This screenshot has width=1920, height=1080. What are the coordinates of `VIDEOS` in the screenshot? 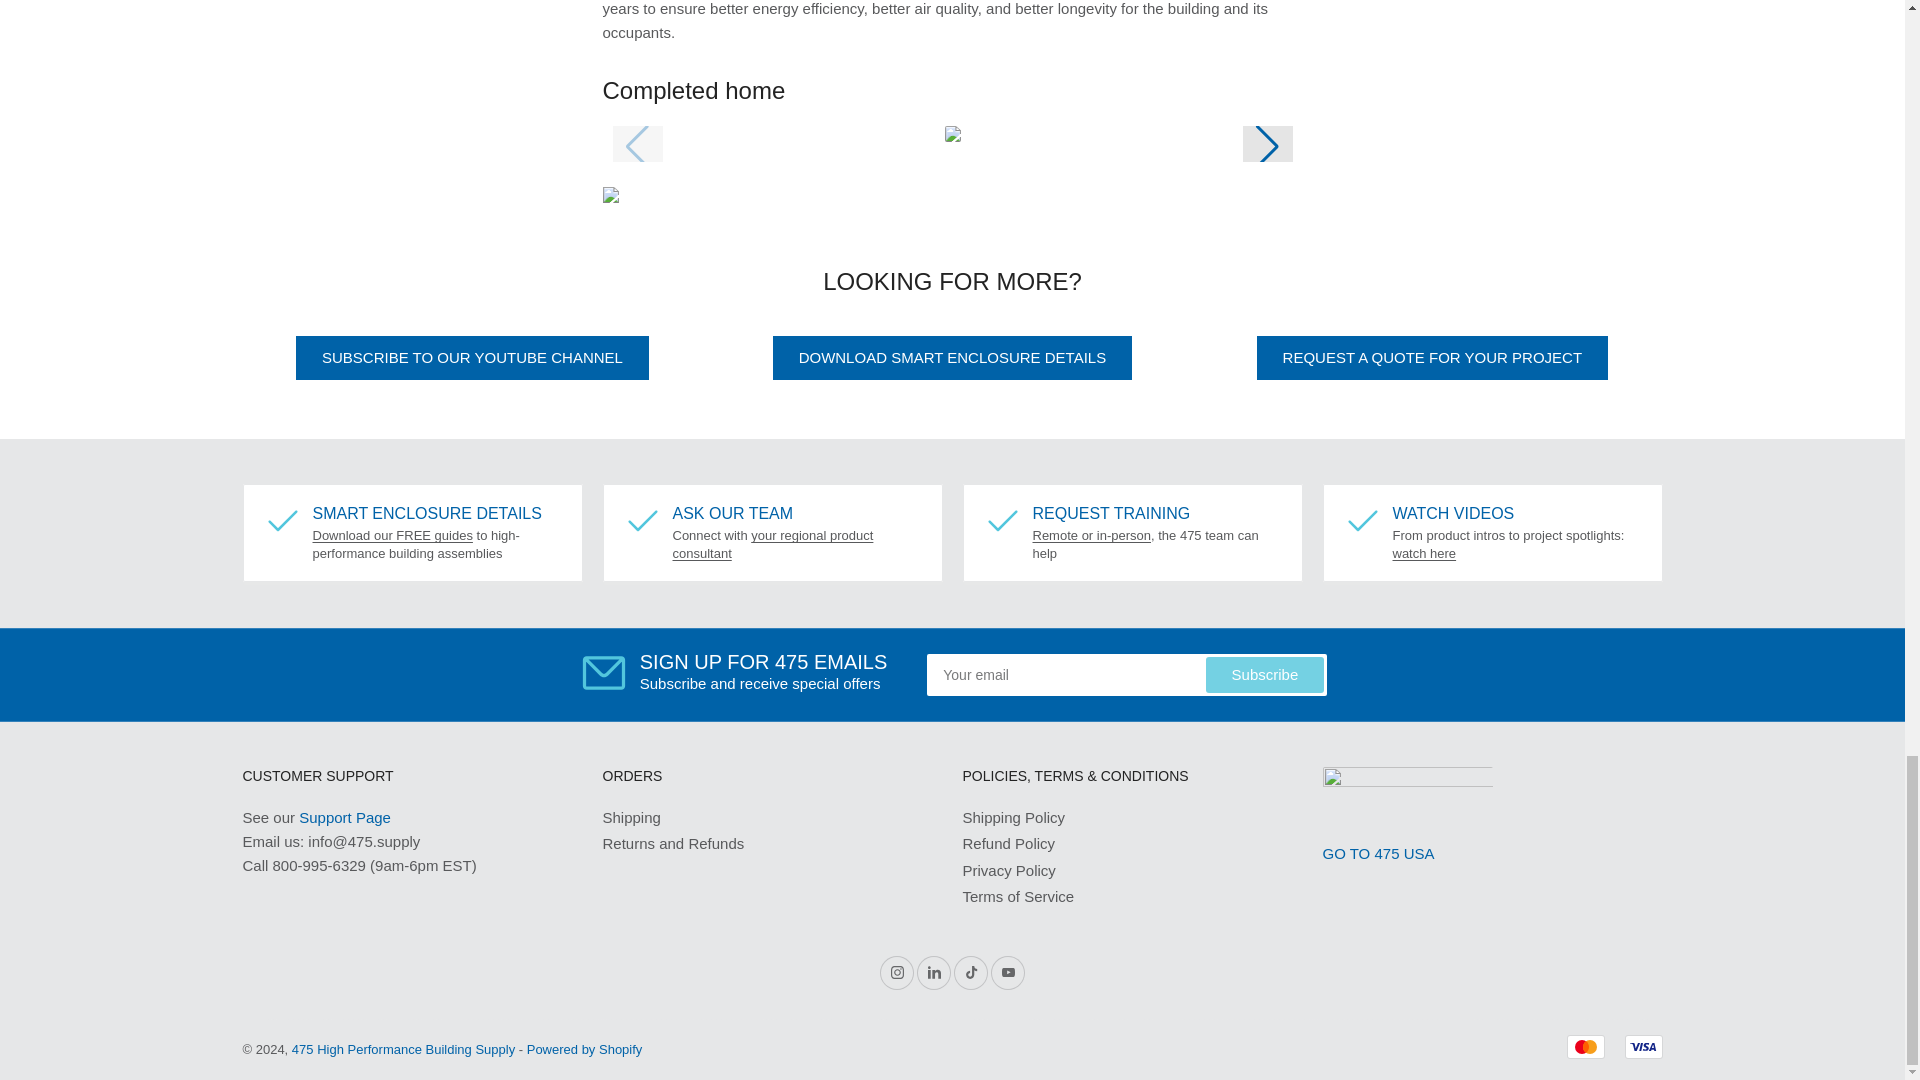 It's located at (1424, 553).